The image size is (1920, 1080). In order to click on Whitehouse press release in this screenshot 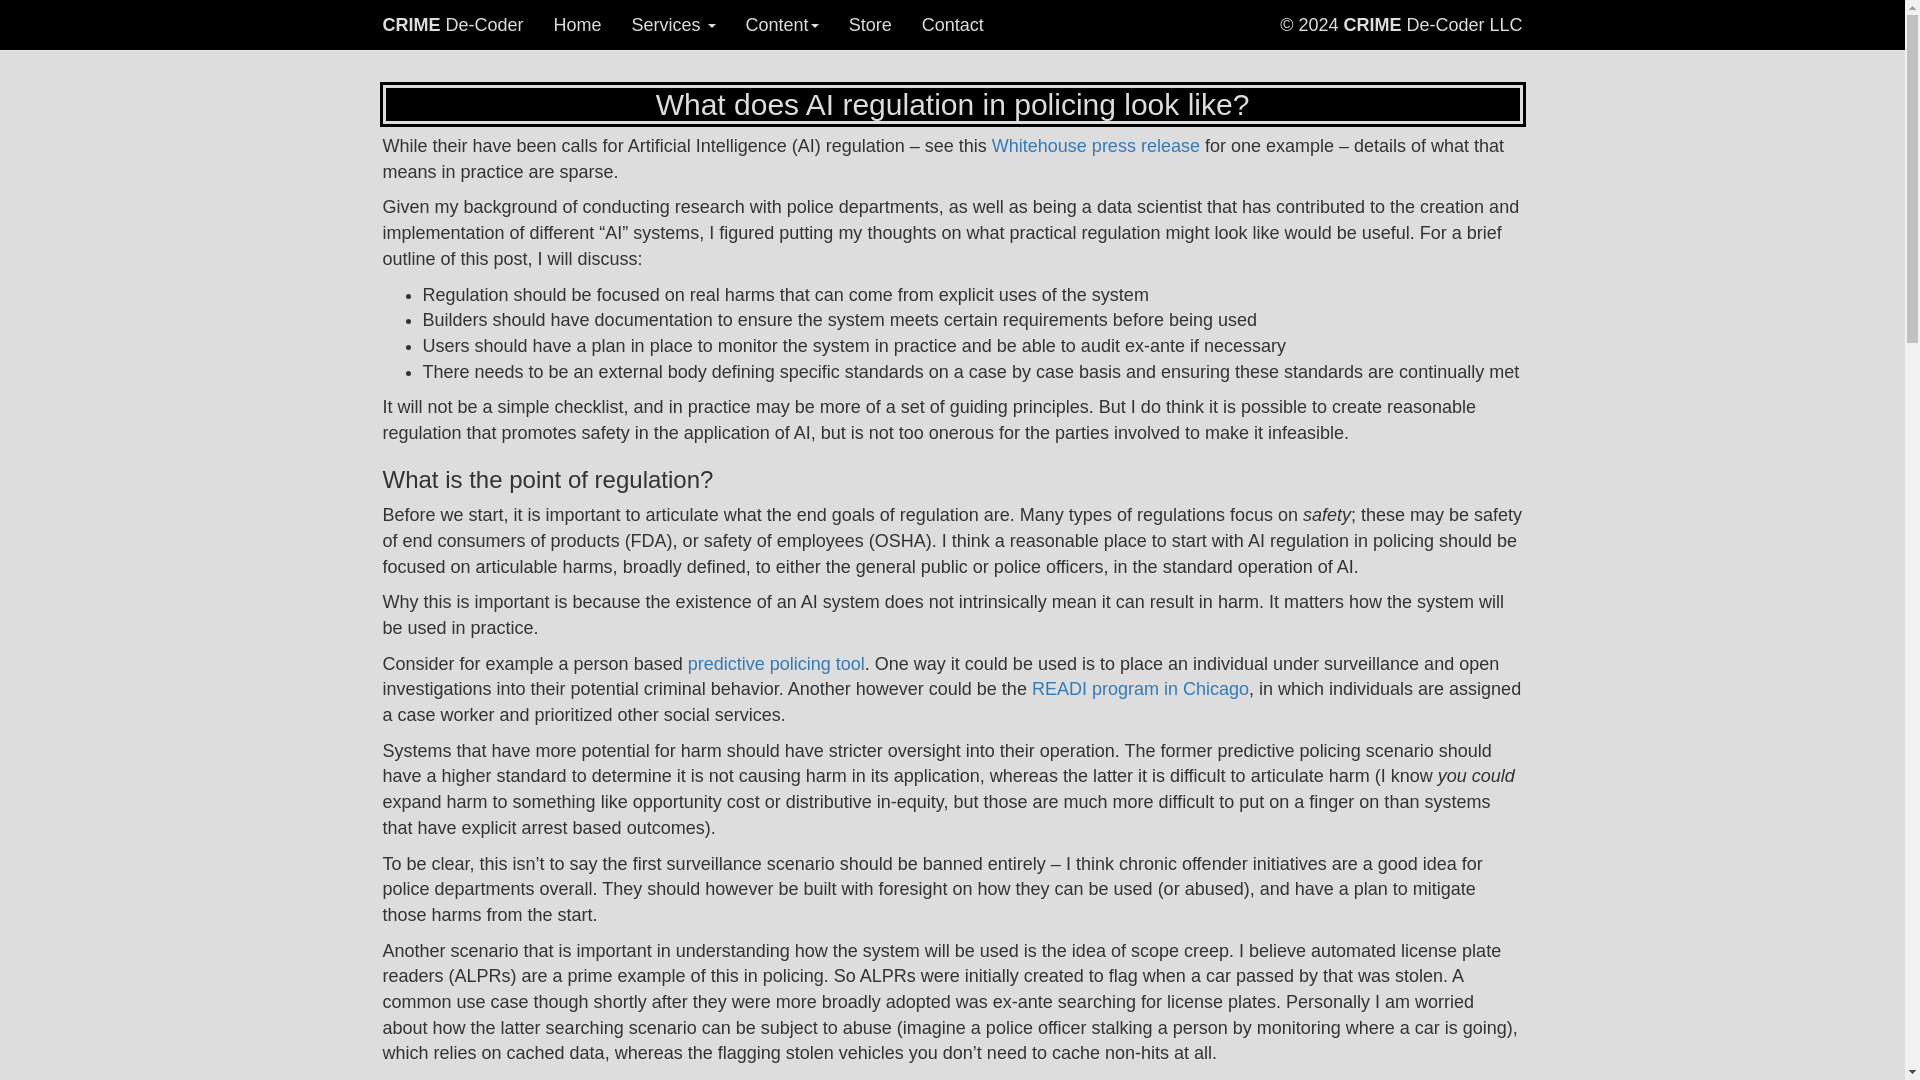, I will do `click(1096, 146)`.